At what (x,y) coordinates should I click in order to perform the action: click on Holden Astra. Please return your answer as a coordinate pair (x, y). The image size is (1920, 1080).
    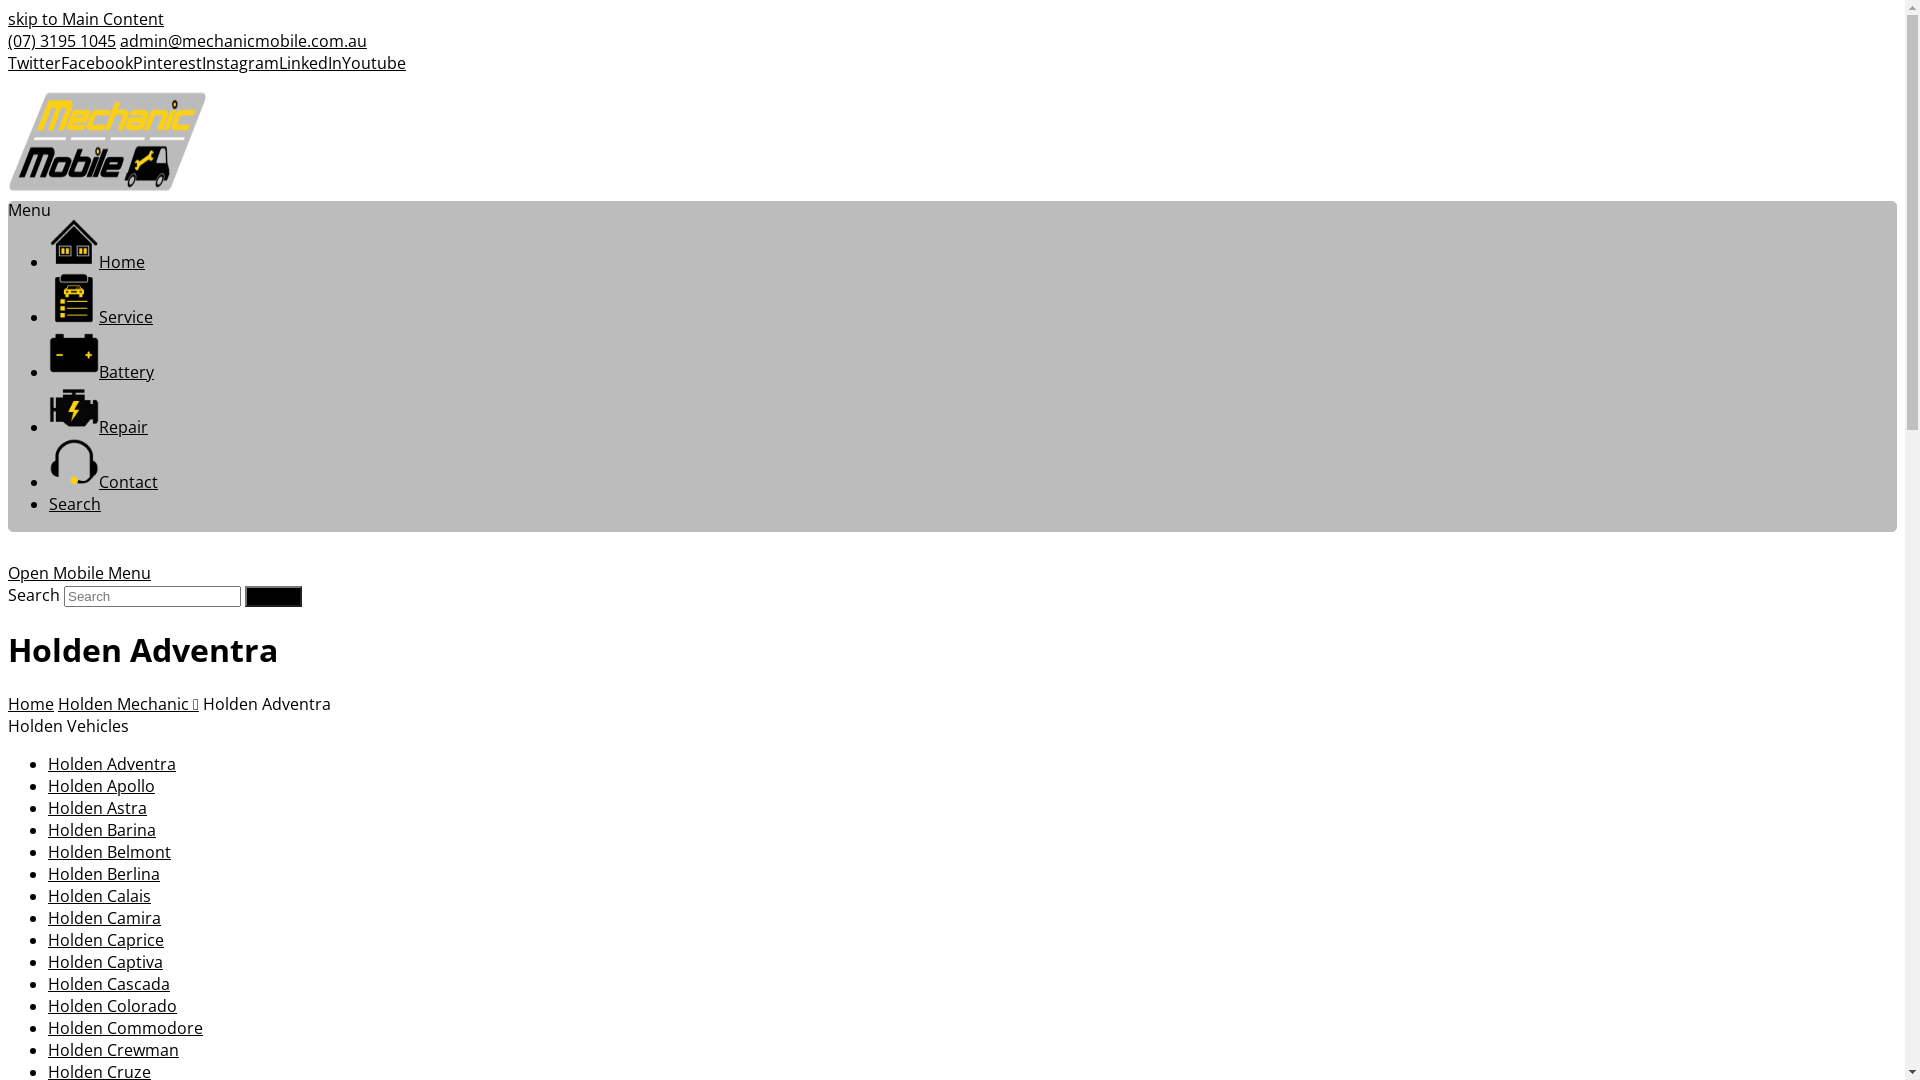
    Looking at the image, I should click on (98, 808).